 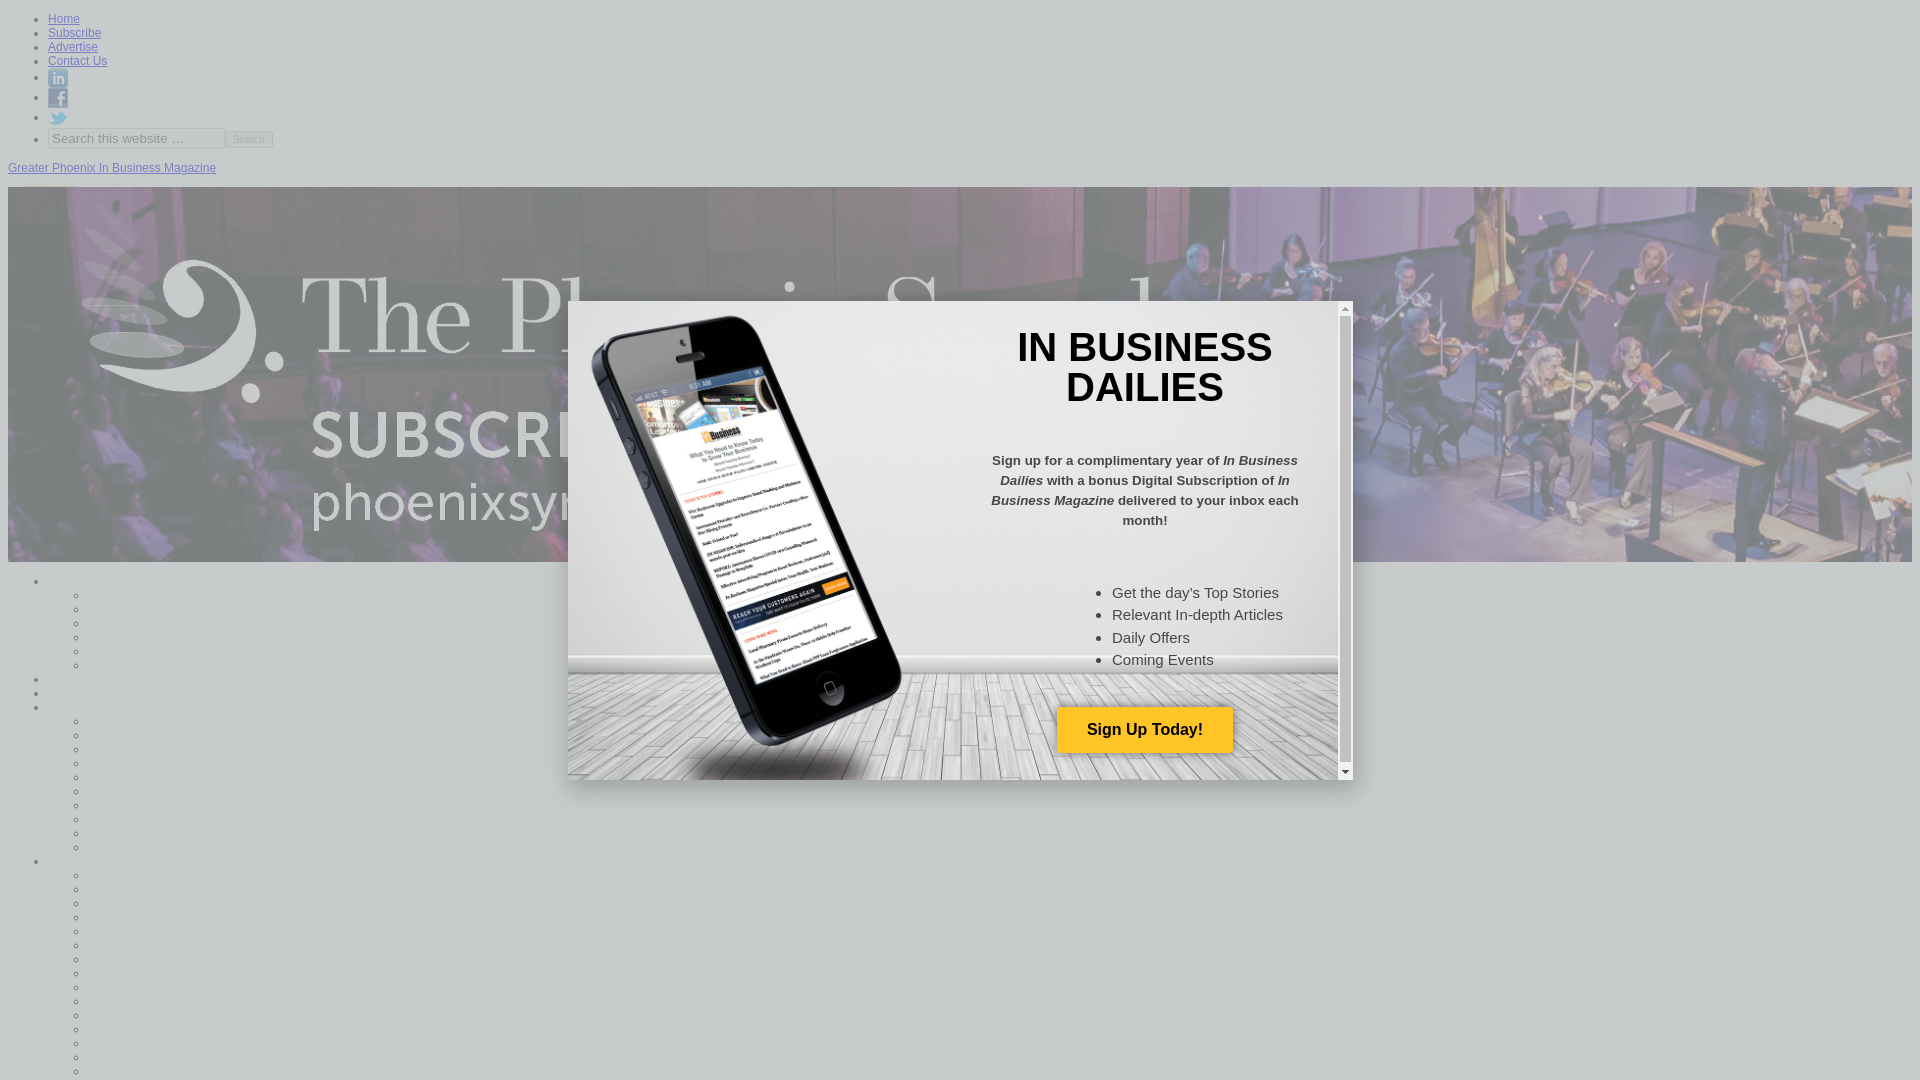 What do you see at coordinates (94, 580) in the screenshot?
I see `Home` at bounding box center [94, 580].